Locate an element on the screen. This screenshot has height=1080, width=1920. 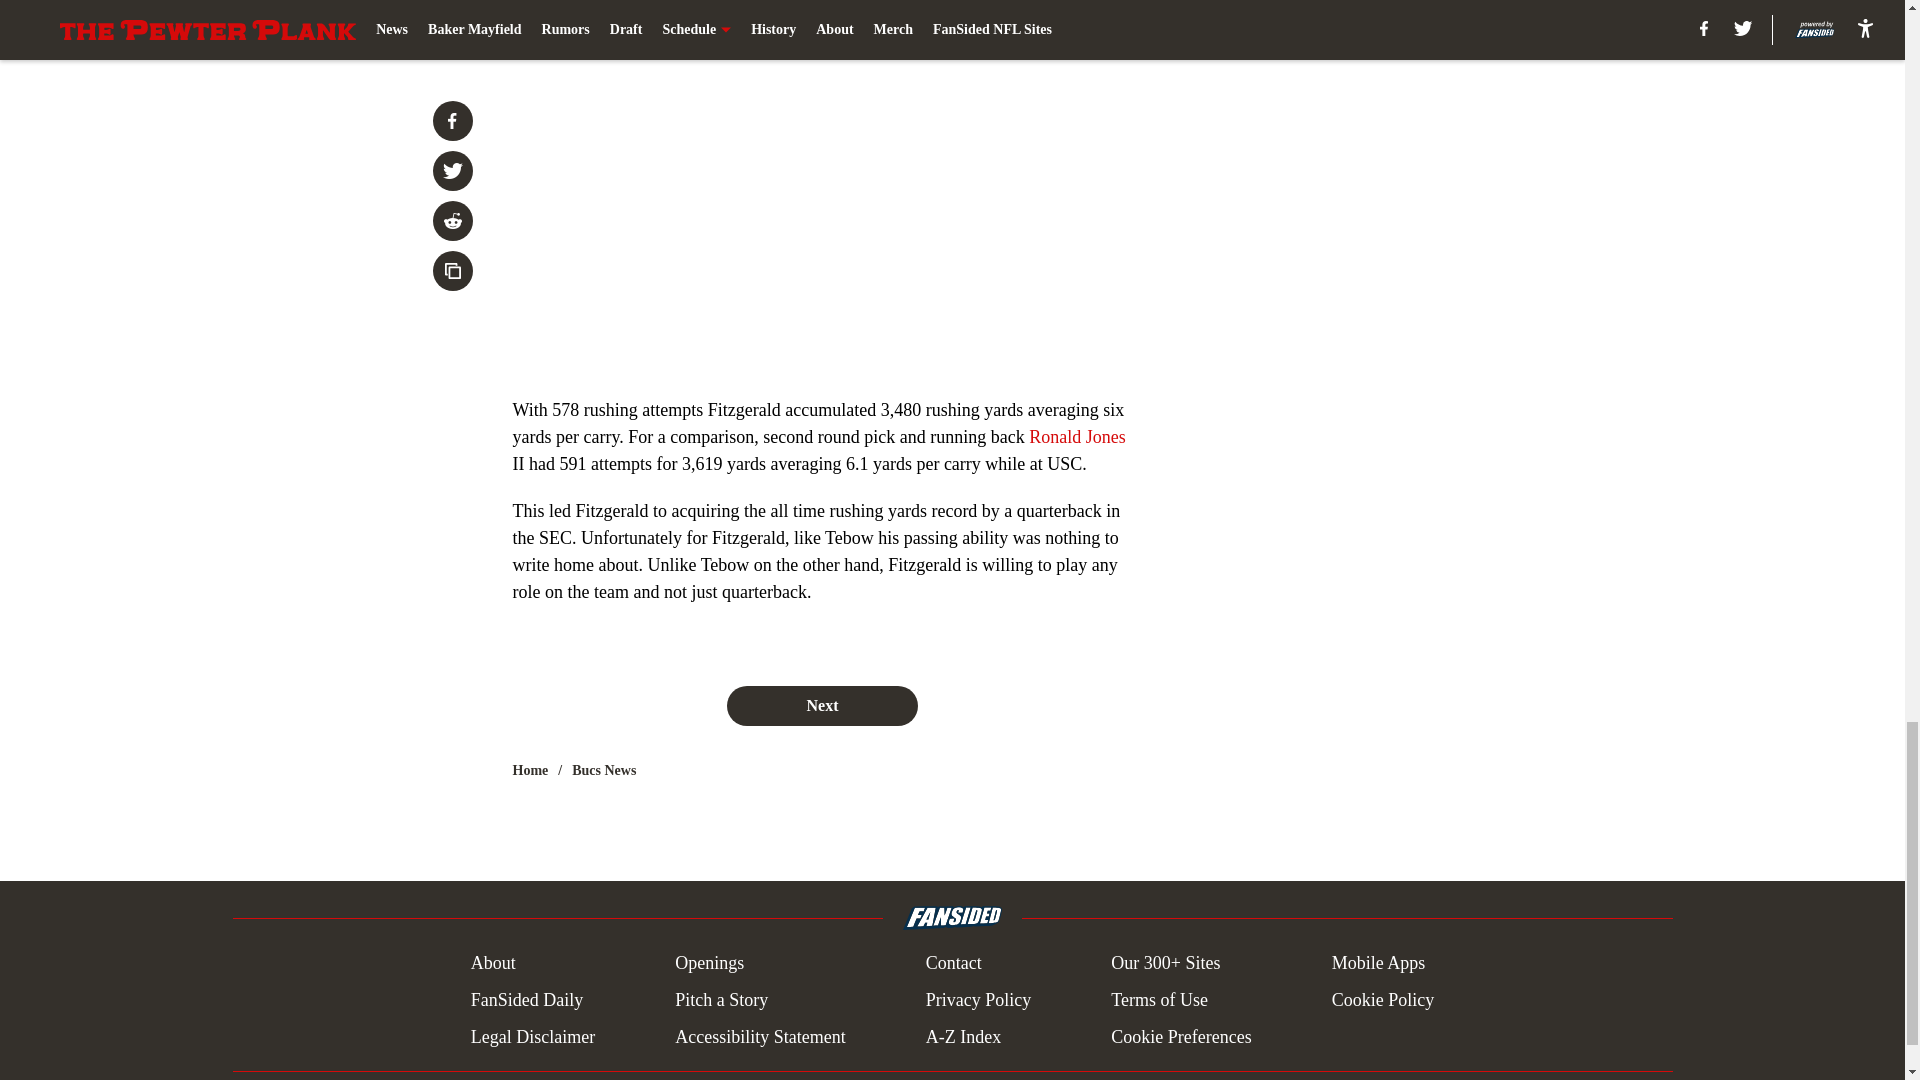
Openings is located at coordinates (710, 964).